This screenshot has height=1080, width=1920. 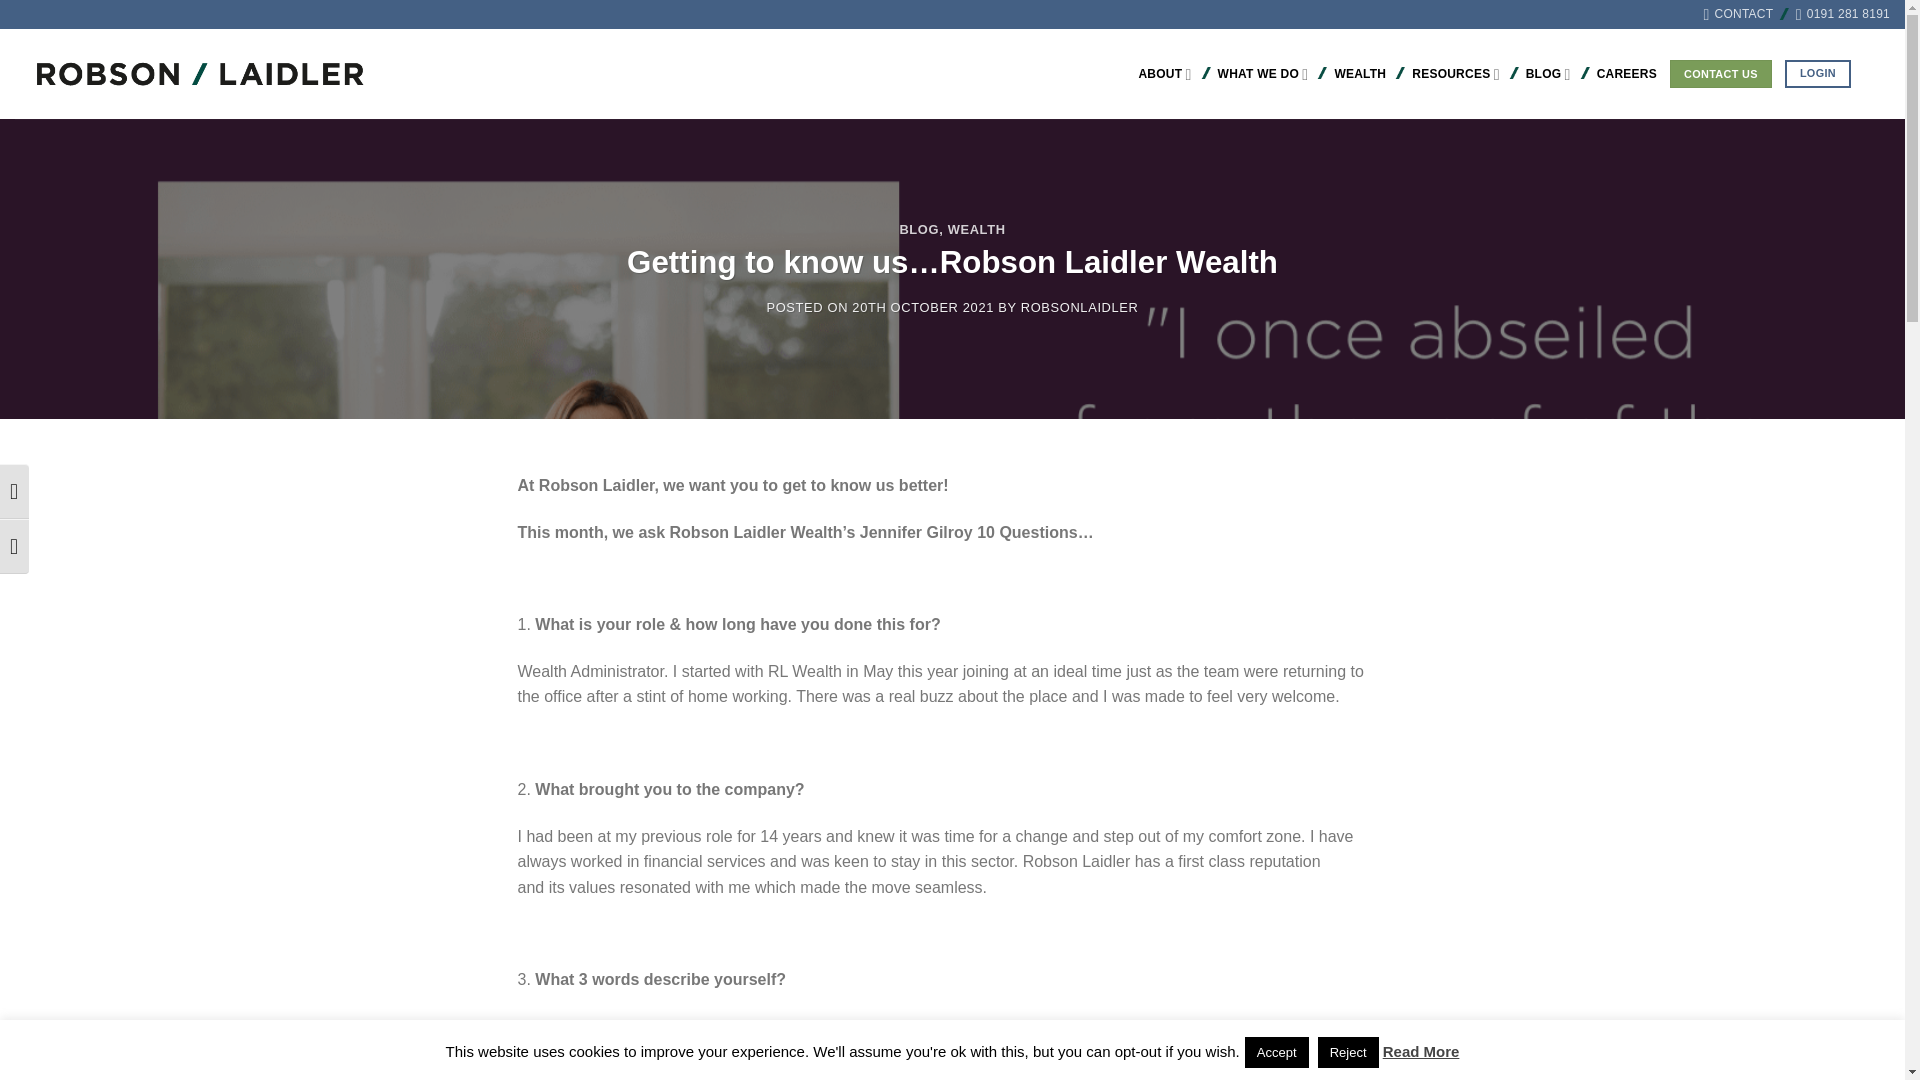 I want to click on BLOG, so click(x=1548, y=74).